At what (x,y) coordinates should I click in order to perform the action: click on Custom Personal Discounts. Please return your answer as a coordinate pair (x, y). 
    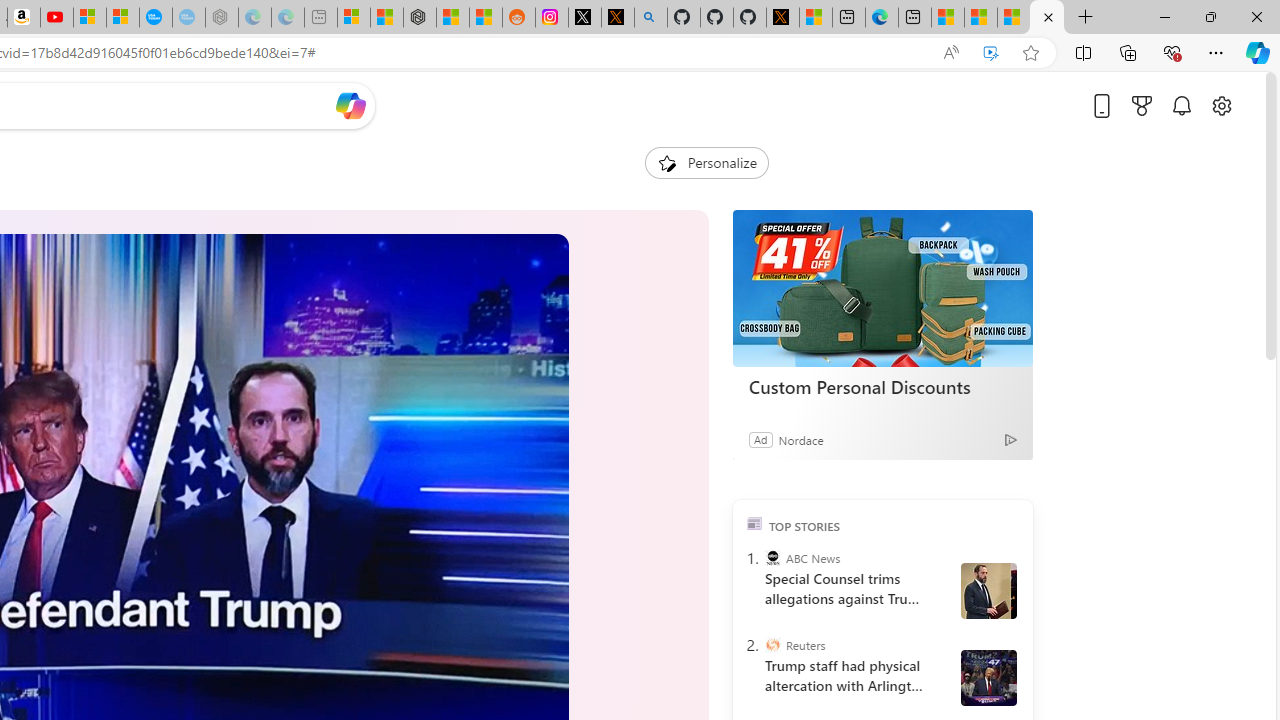
    Looking at the image, I should click on (882, 386).